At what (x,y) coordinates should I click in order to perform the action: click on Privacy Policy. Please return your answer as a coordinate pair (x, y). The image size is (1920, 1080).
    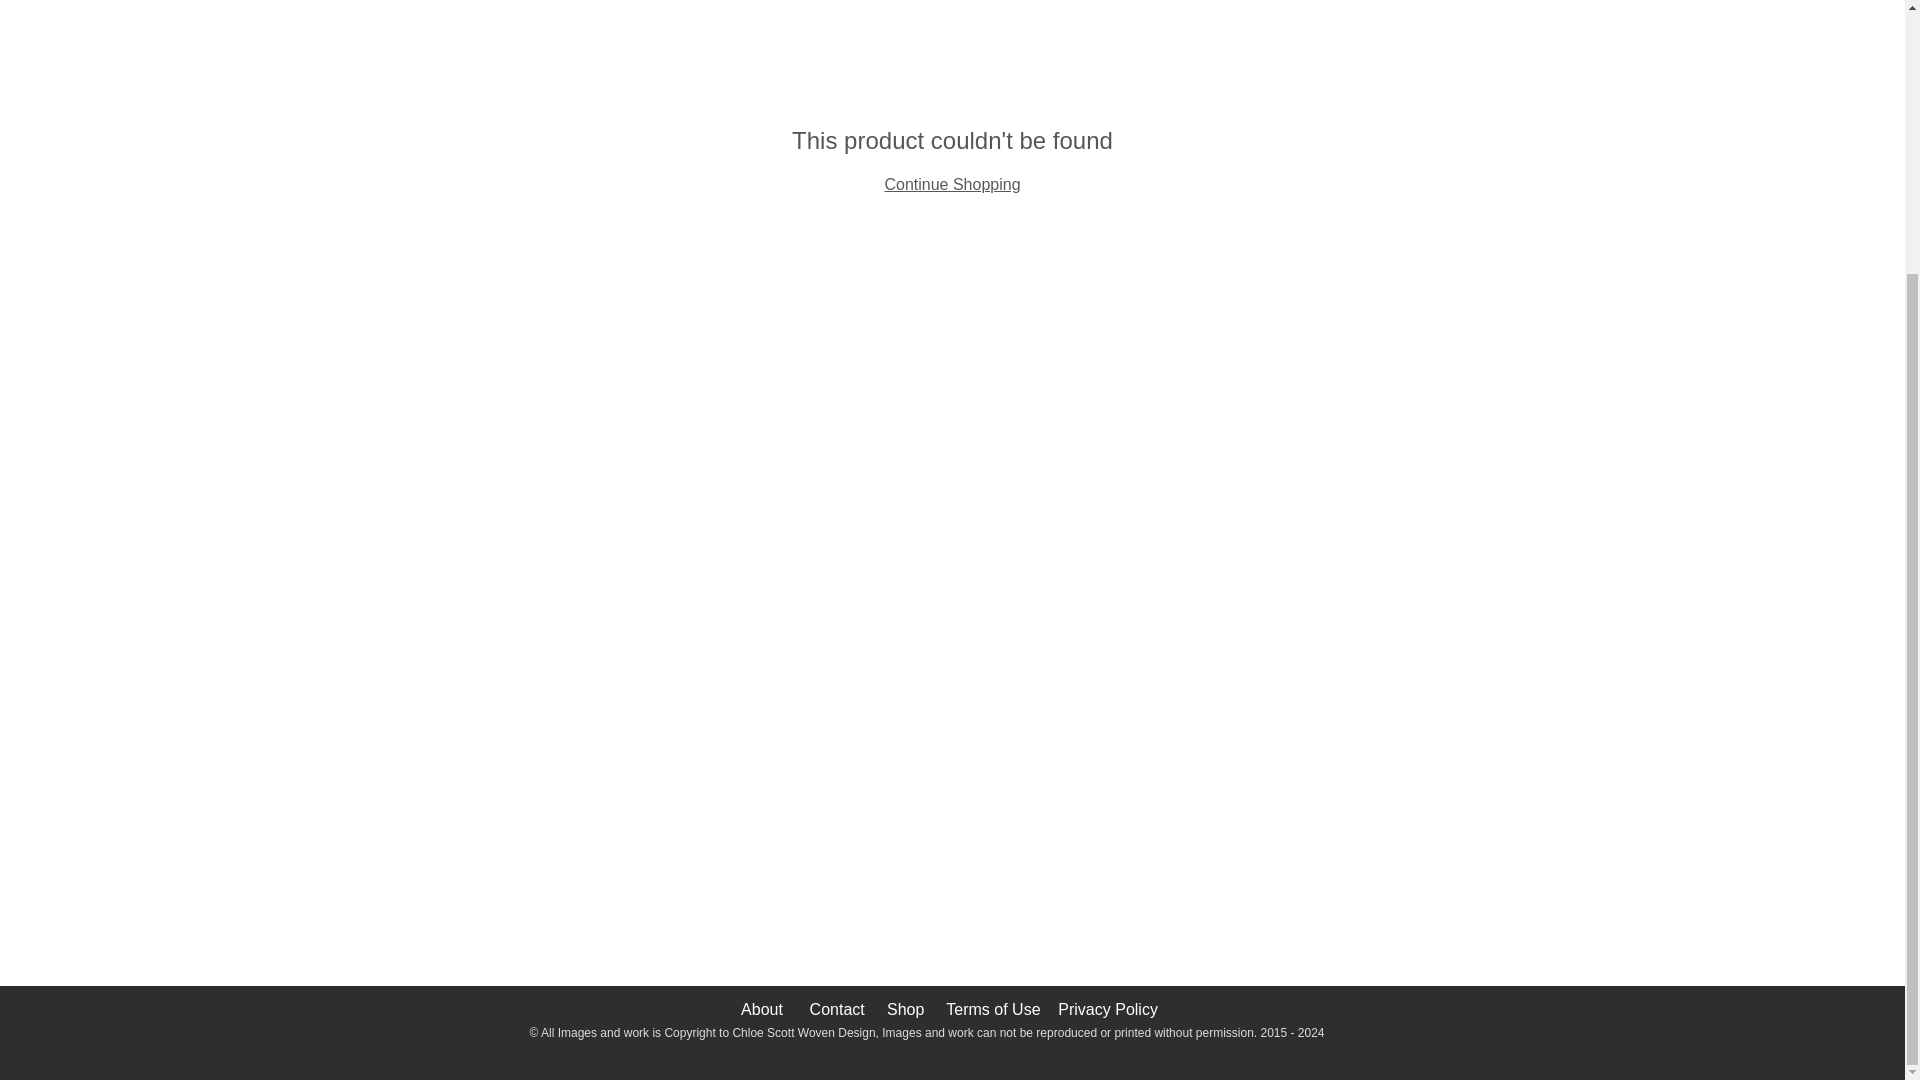
    Looking at the image, I should click on (1107, 1010).